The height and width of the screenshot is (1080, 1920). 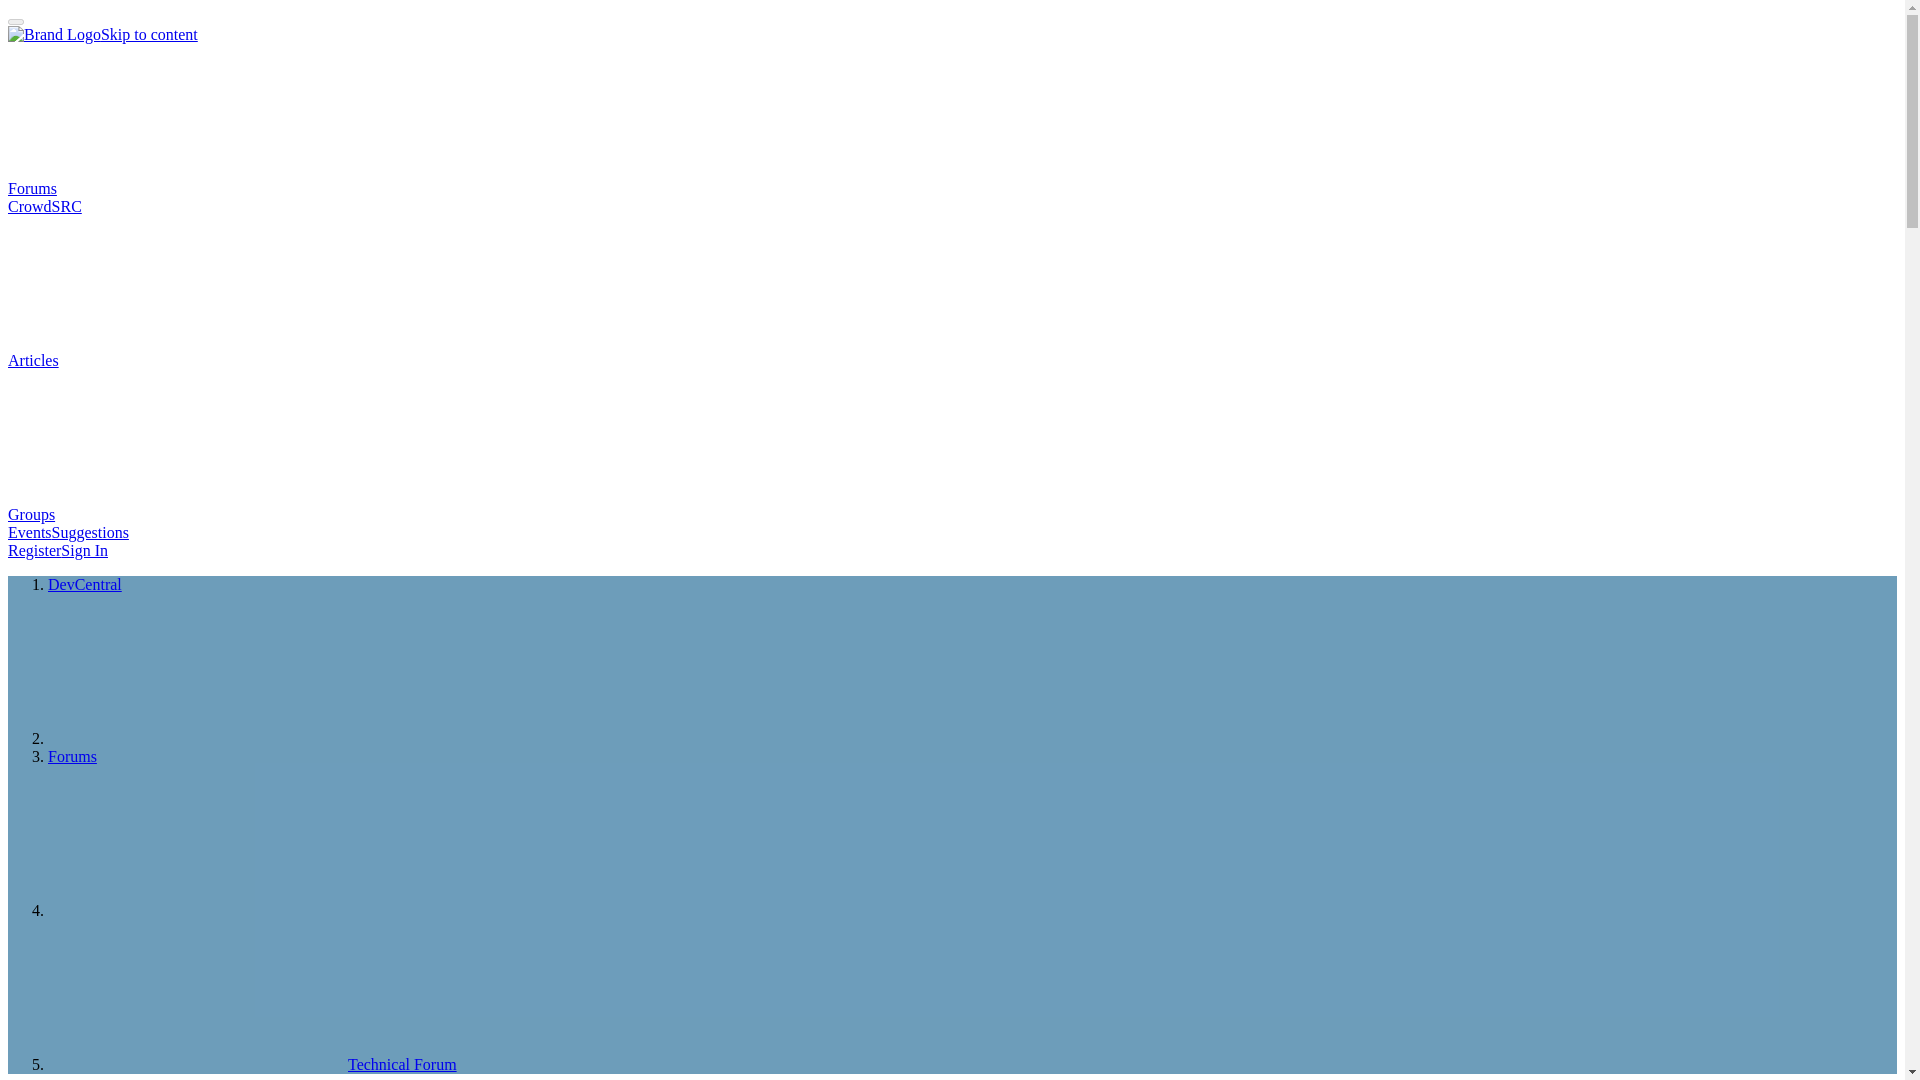 I want to click on CrowdSRC, so click(x=44, y=206).